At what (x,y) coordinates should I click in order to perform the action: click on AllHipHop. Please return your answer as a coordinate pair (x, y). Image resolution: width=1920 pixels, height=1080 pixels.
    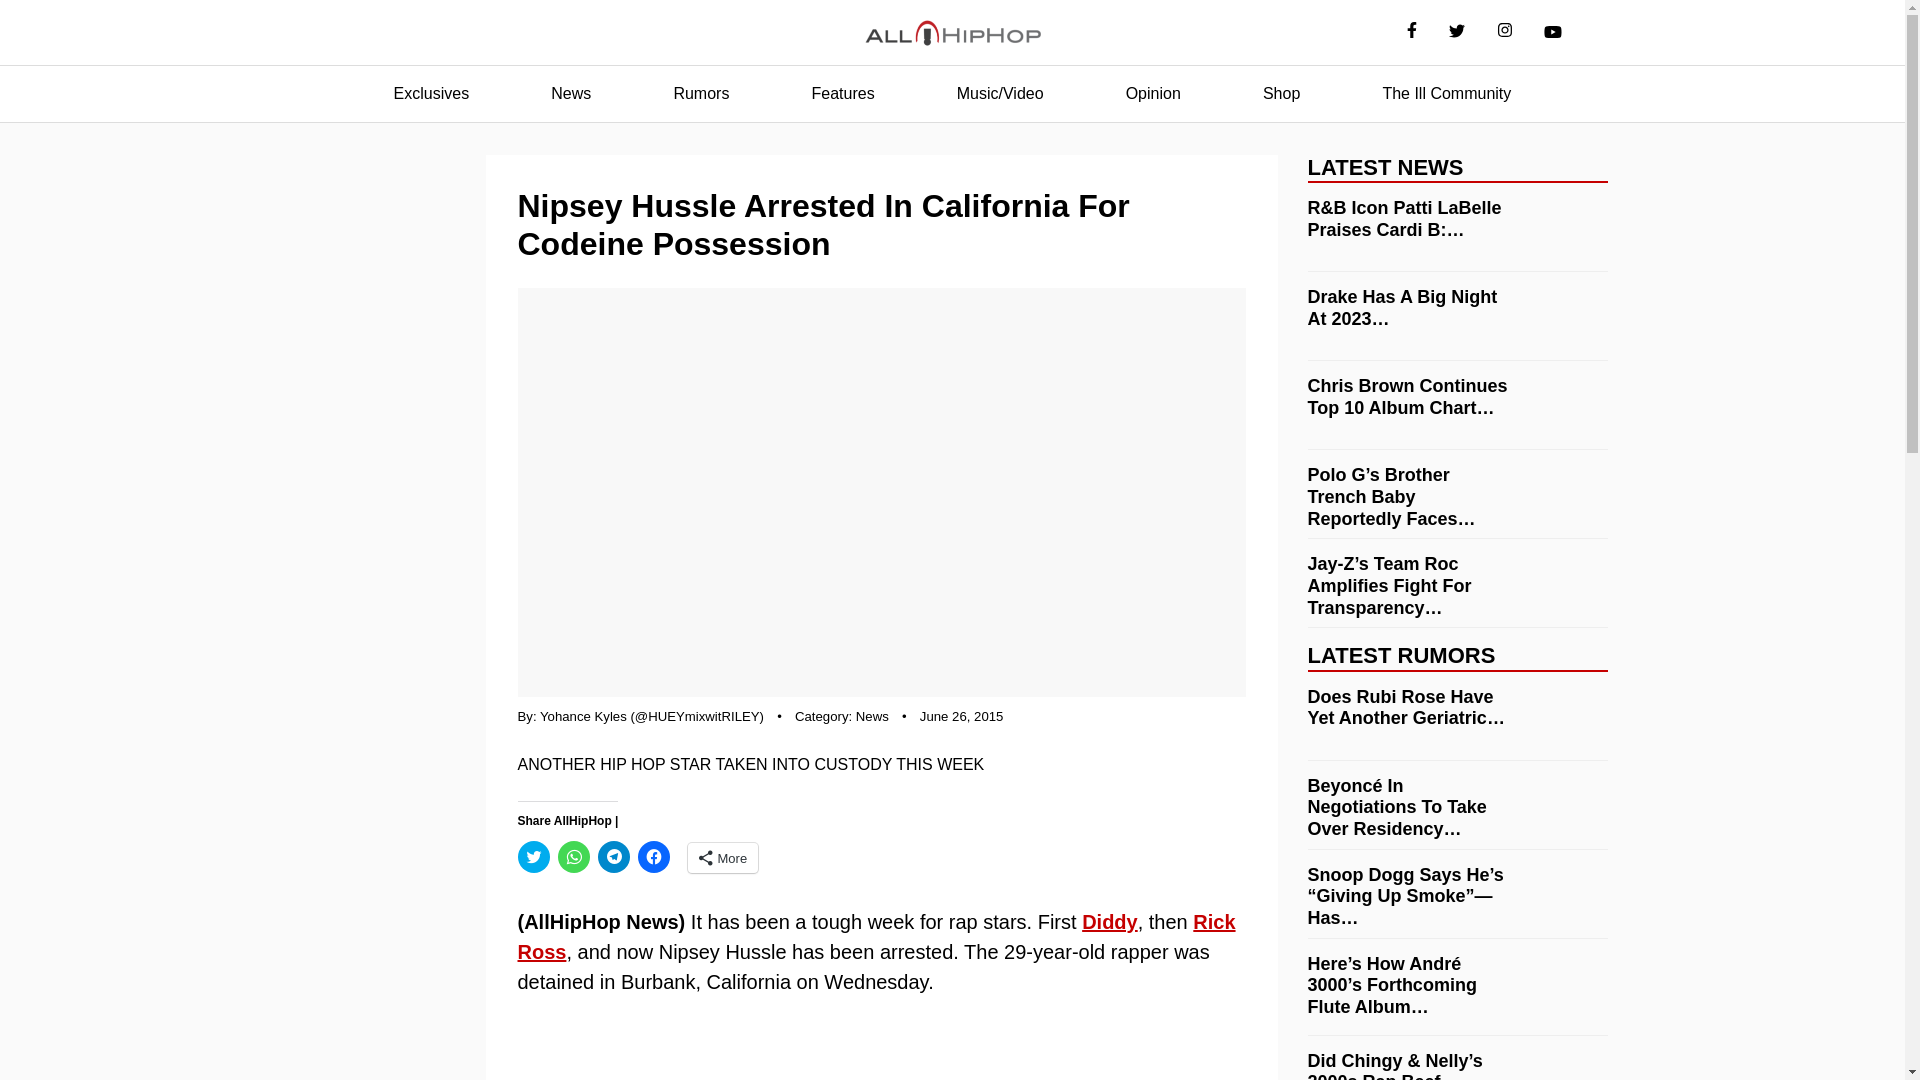
    Looking at the image, I should click on (952, 33).